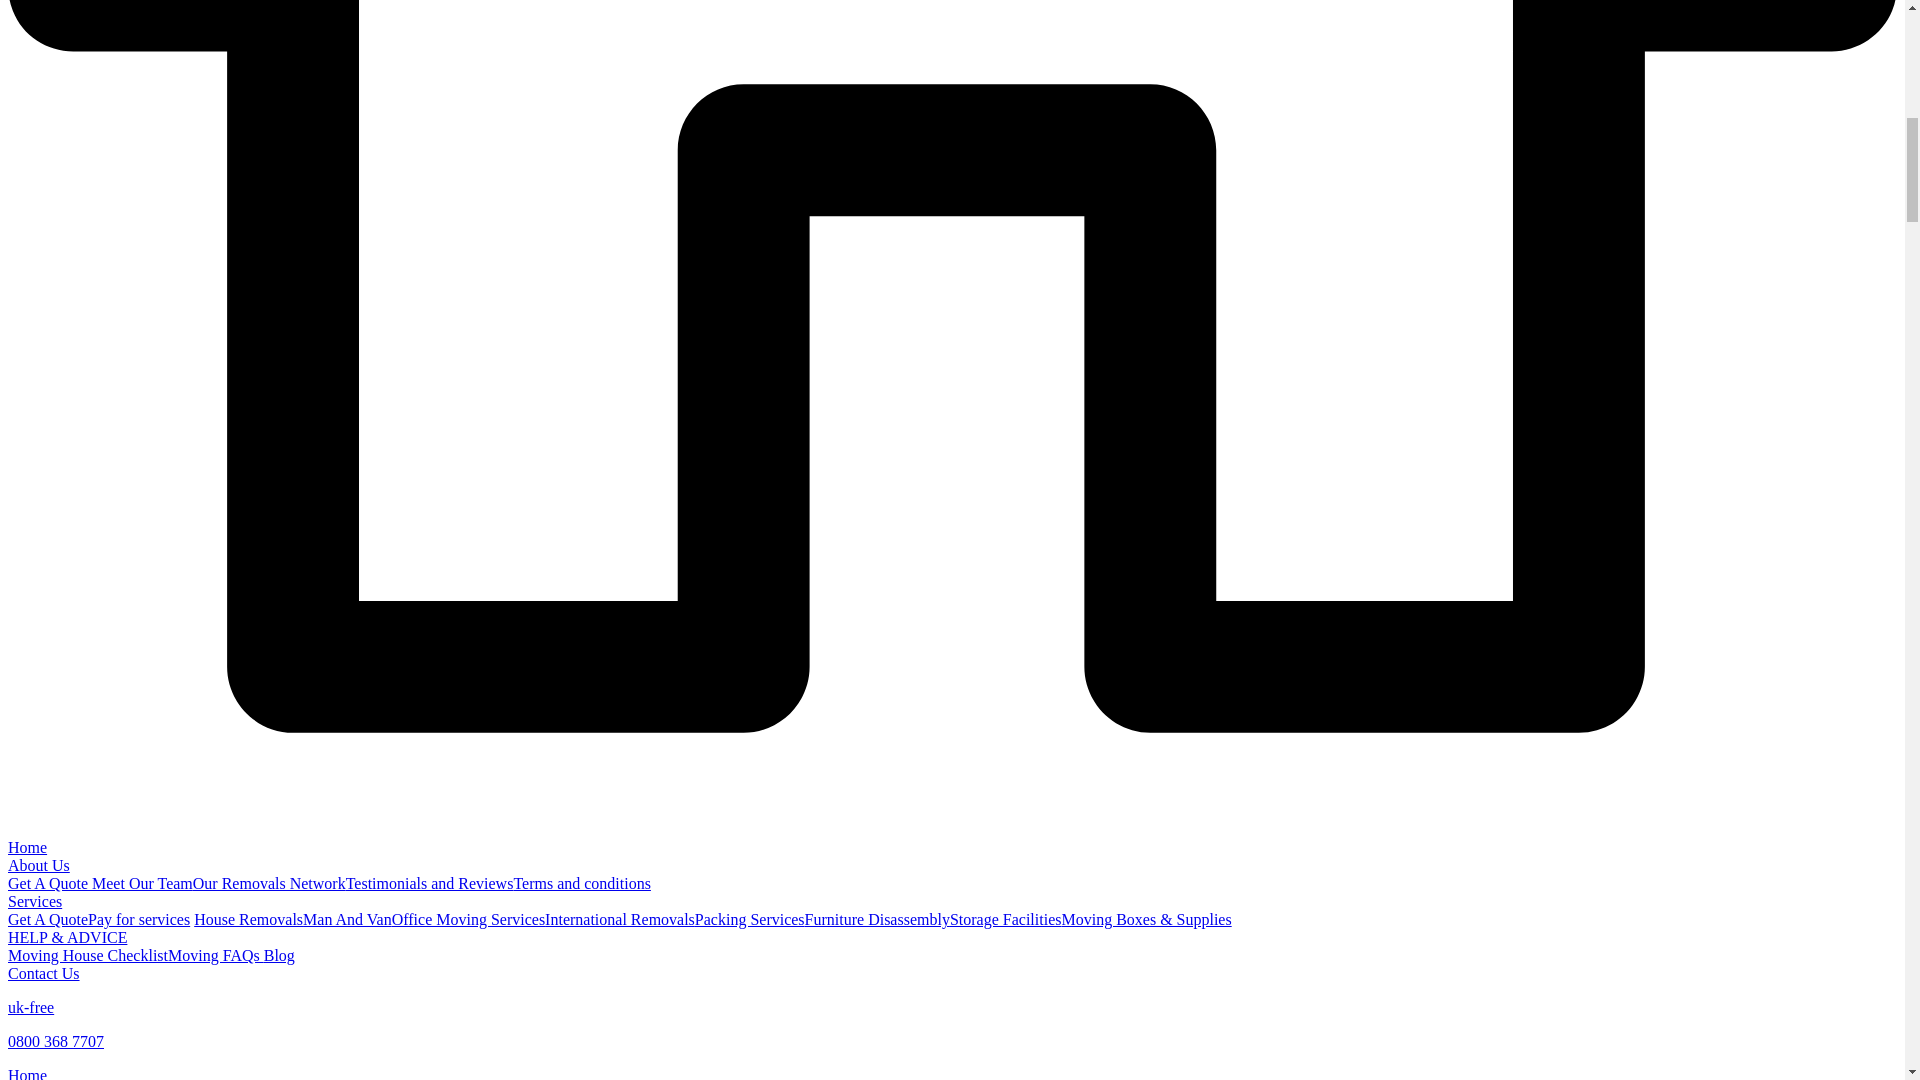  I want to click on Home, so click(26, 1074).